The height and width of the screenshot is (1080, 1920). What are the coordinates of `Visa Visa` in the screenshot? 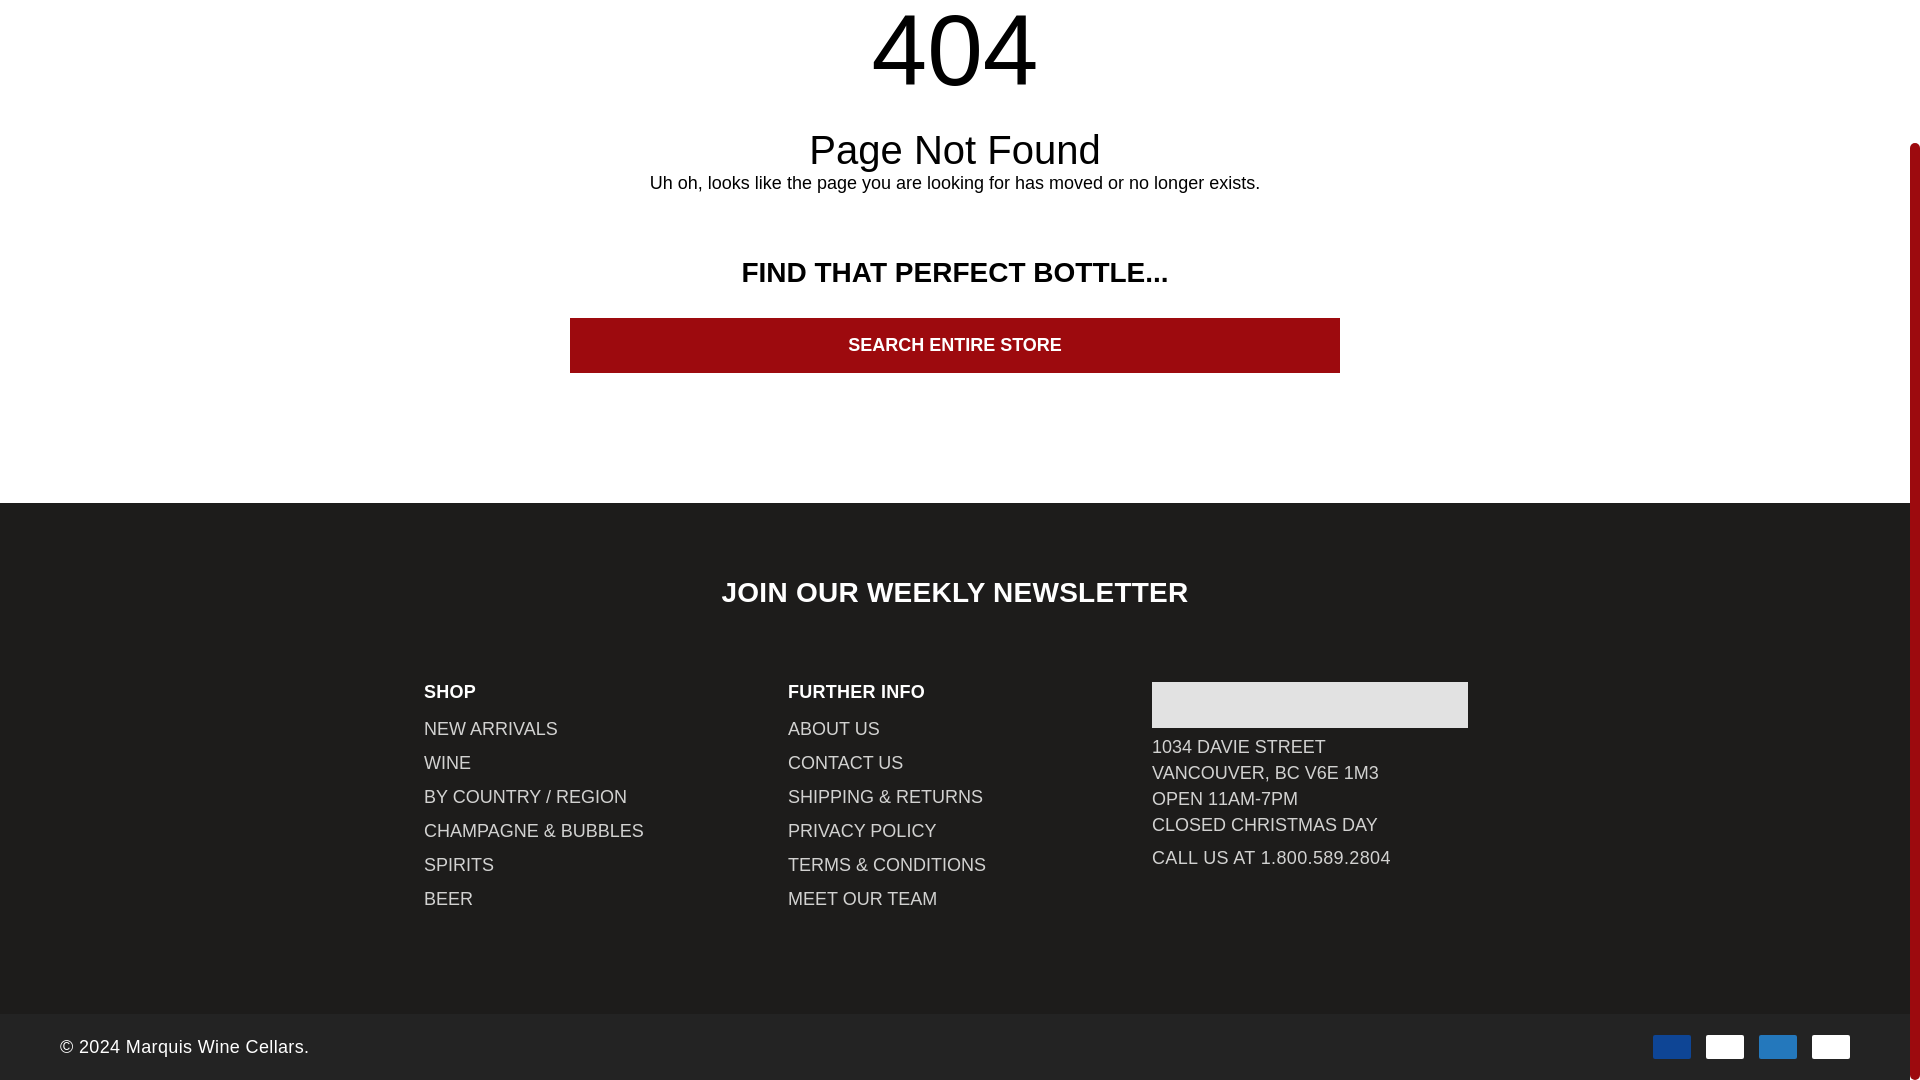 It's located at (1672, 1046).